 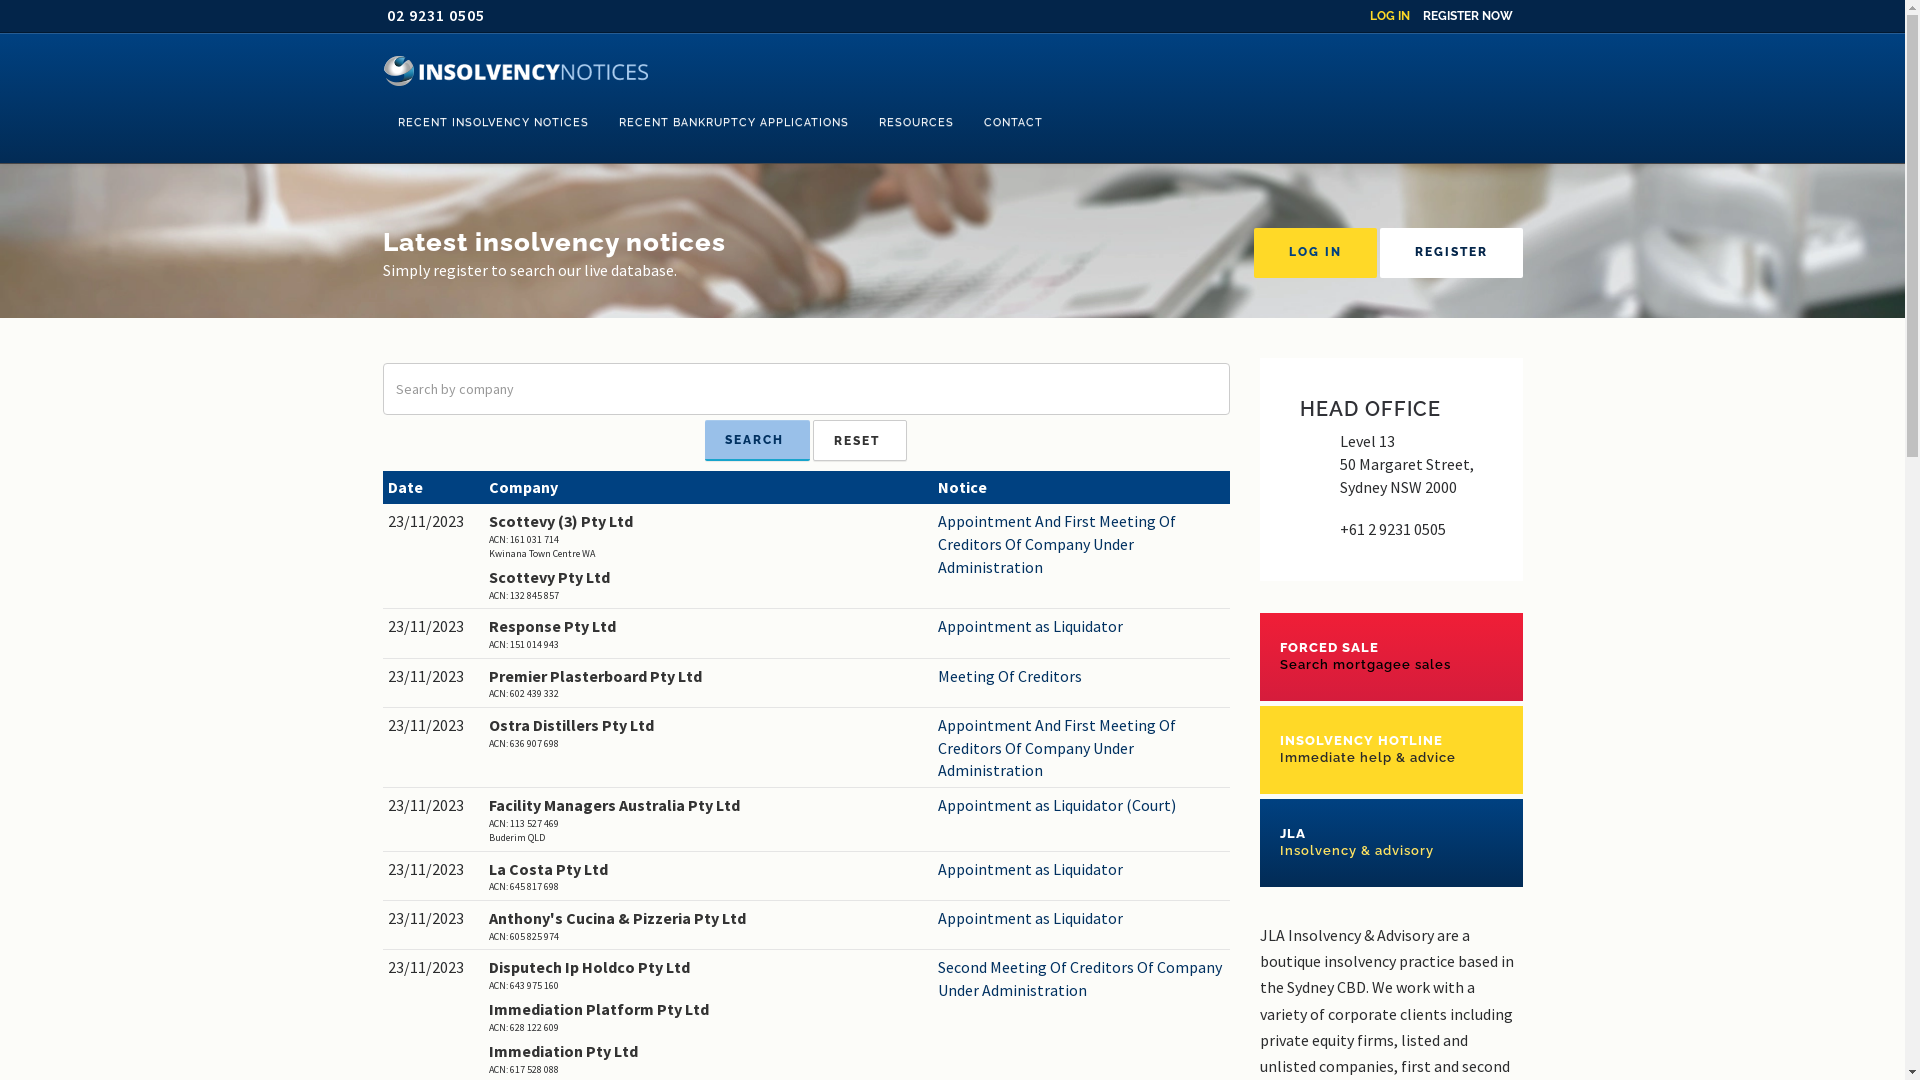 I want to click on INSOLVENCY HOTLINE  
Immediate help & advice, so click(x=1392, y=750).